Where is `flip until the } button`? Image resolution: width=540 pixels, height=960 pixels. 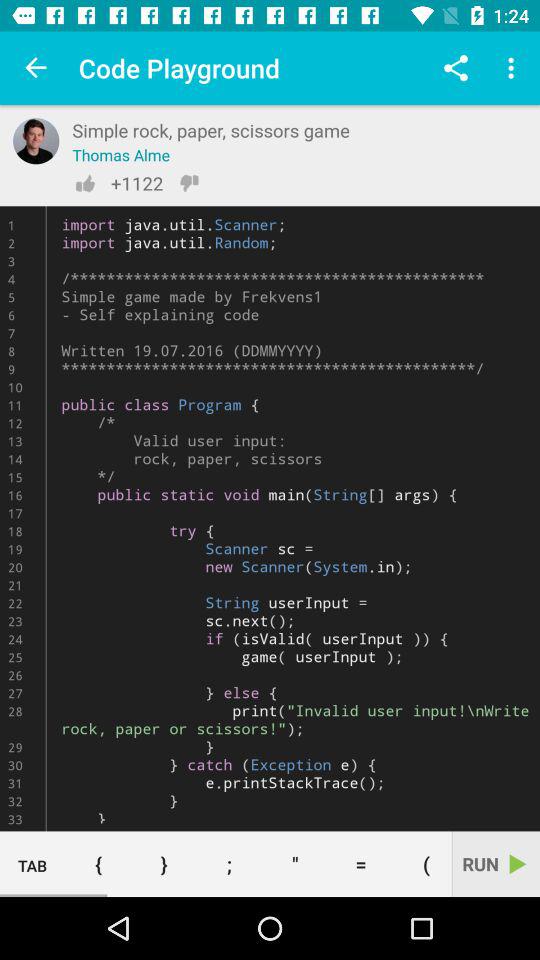 flip until the } button is located at coordinates (164, 864).